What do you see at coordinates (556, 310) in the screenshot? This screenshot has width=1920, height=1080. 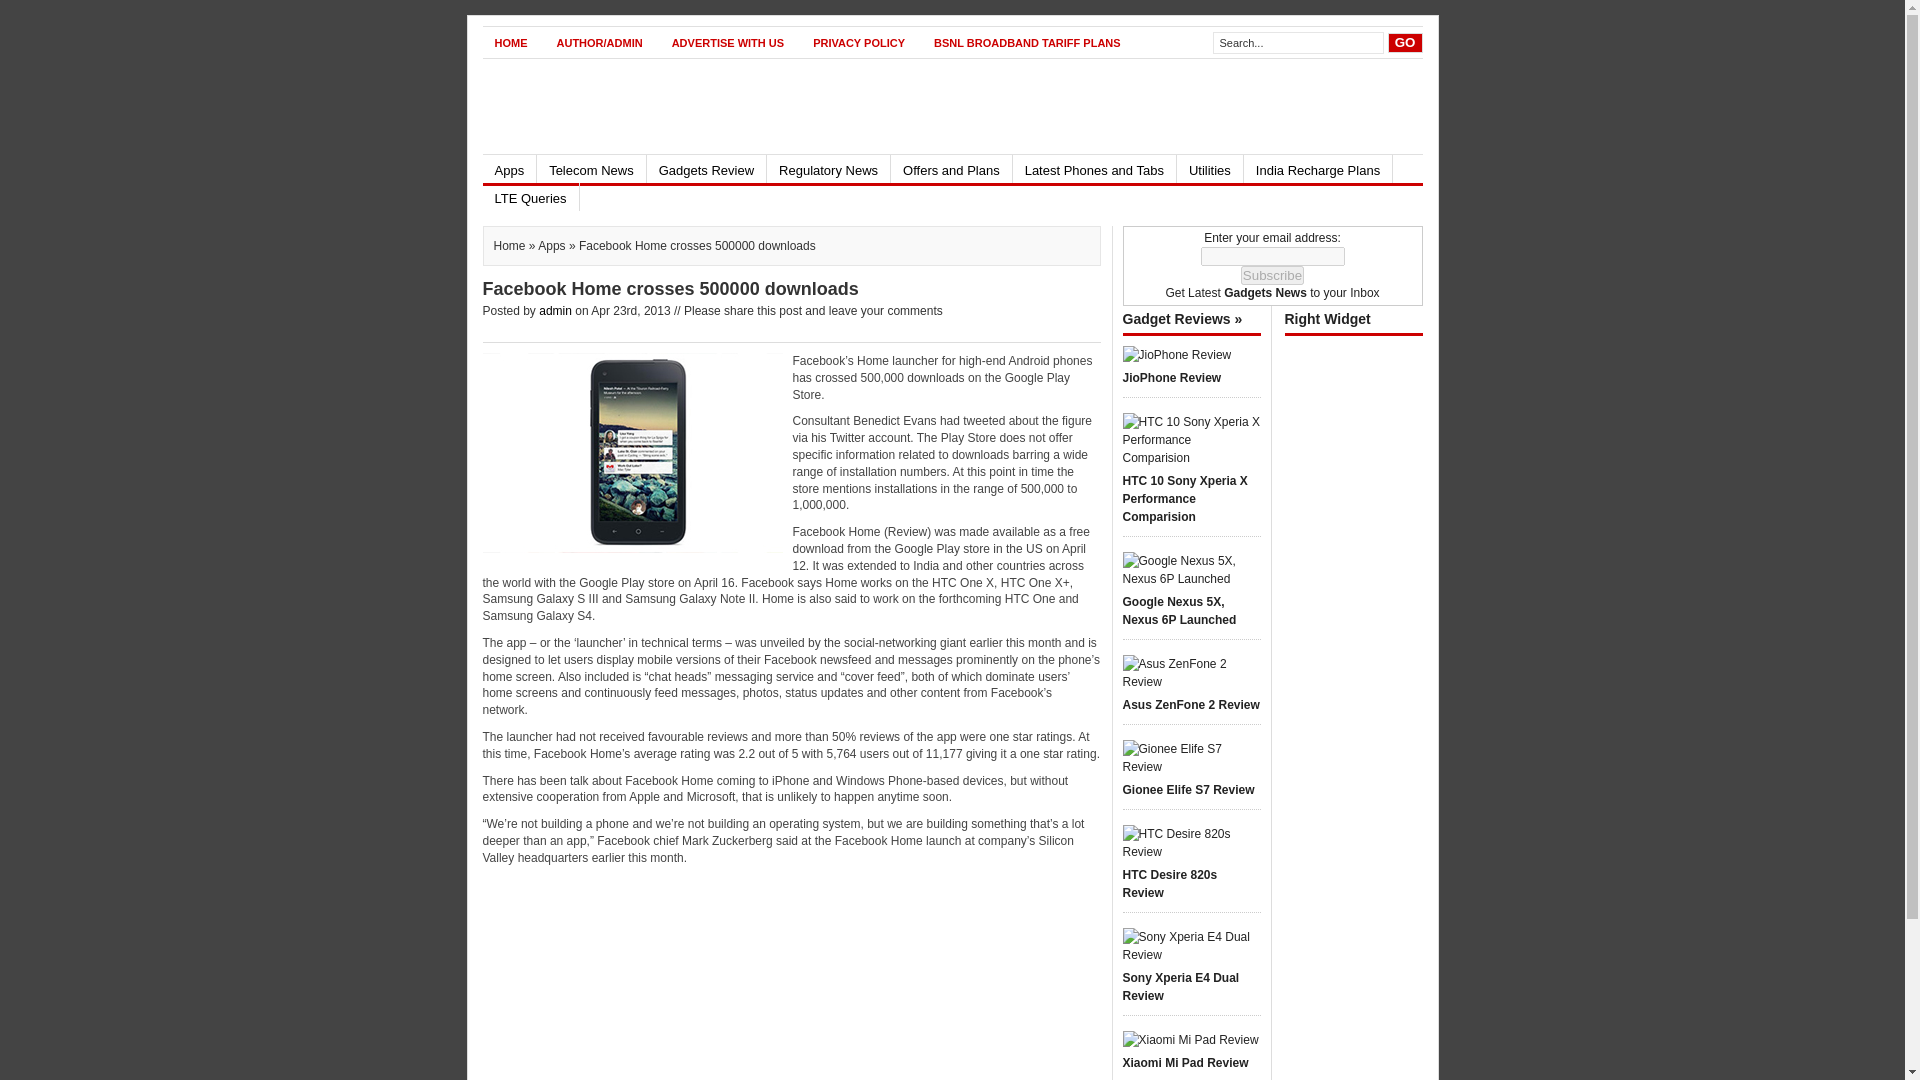 I see `Posts by admin` at bounding box center [556, 310].